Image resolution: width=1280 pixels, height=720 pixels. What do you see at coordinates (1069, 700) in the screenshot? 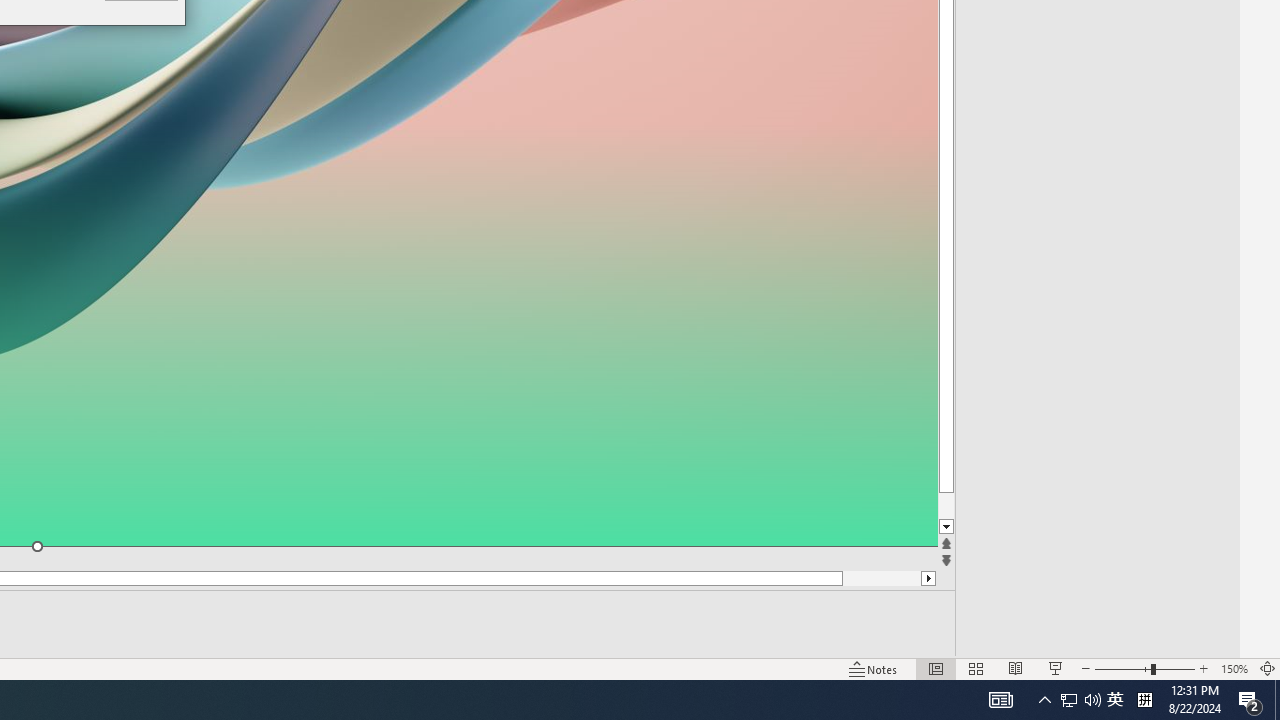
I see `Q2790: 100%` at bounding box center [1069, 700].